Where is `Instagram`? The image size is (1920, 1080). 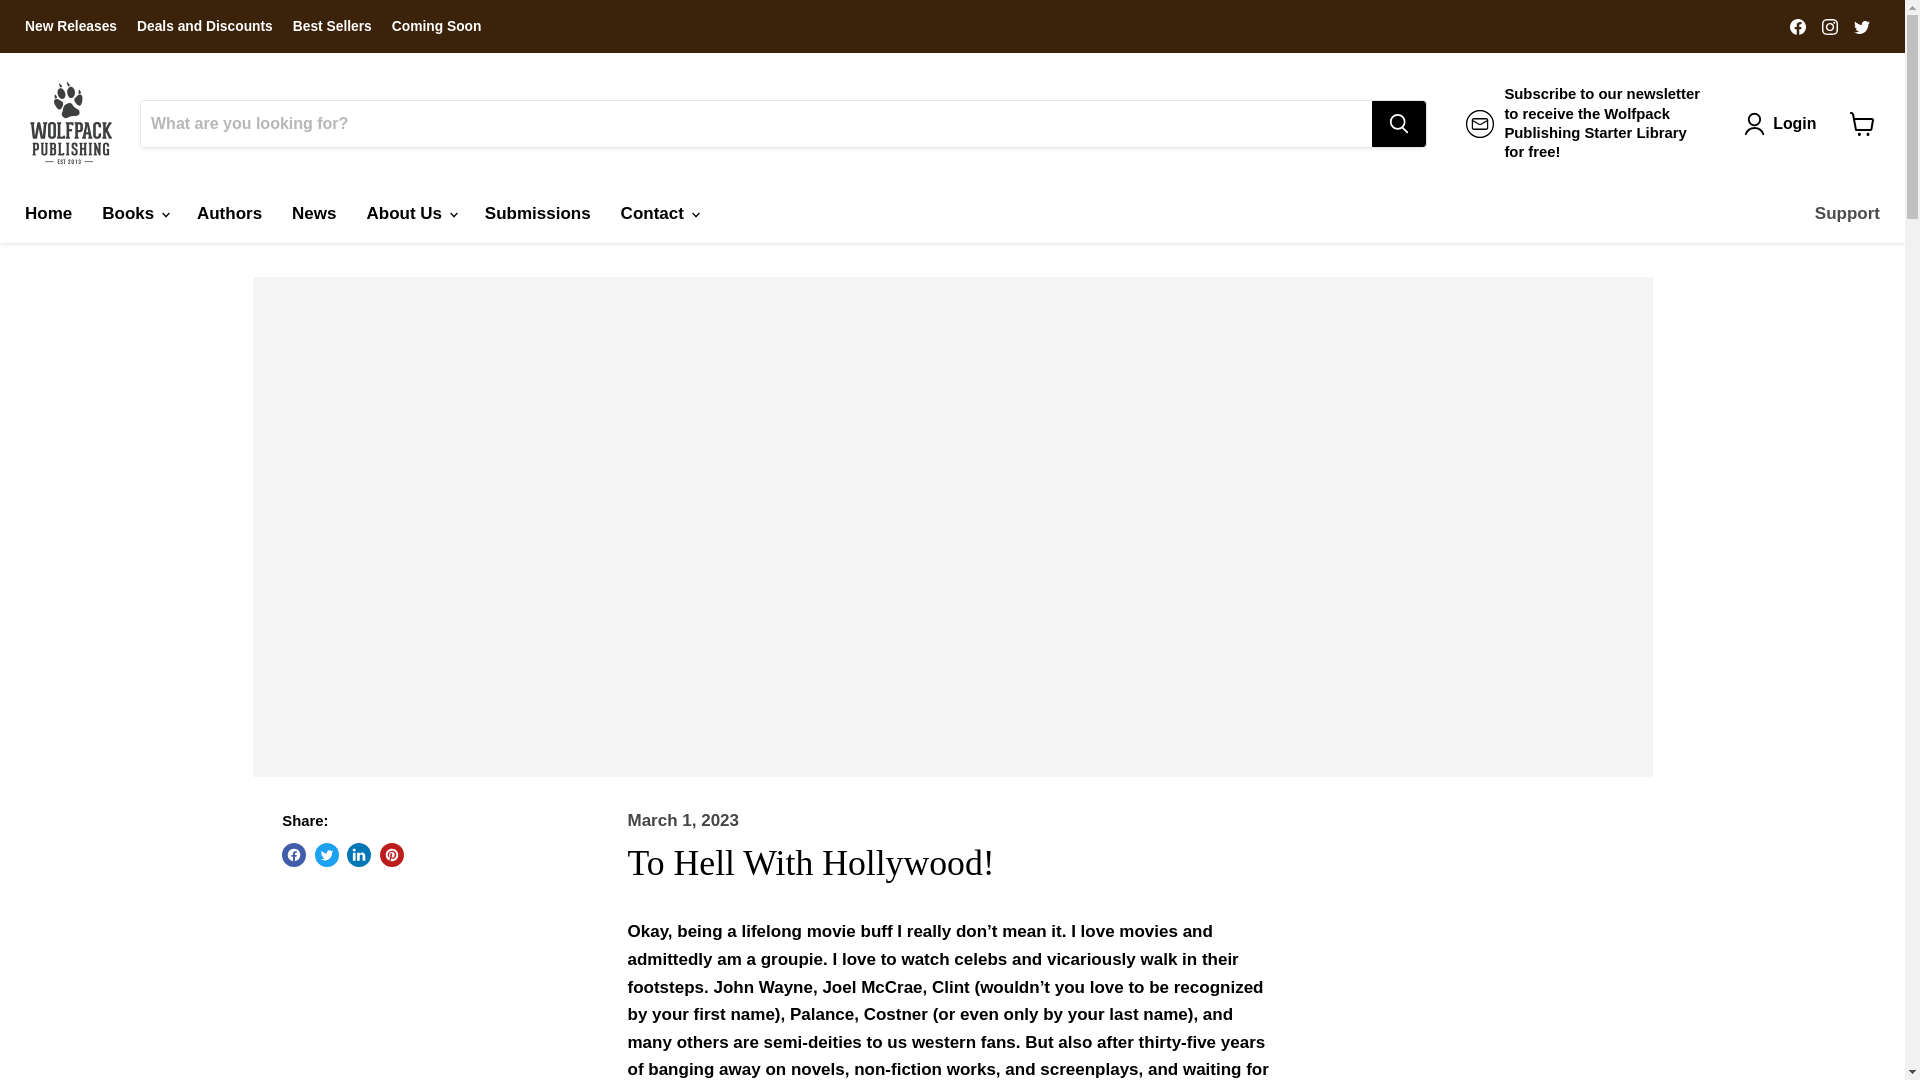
Instagram is located at coordinates (1830, 25).